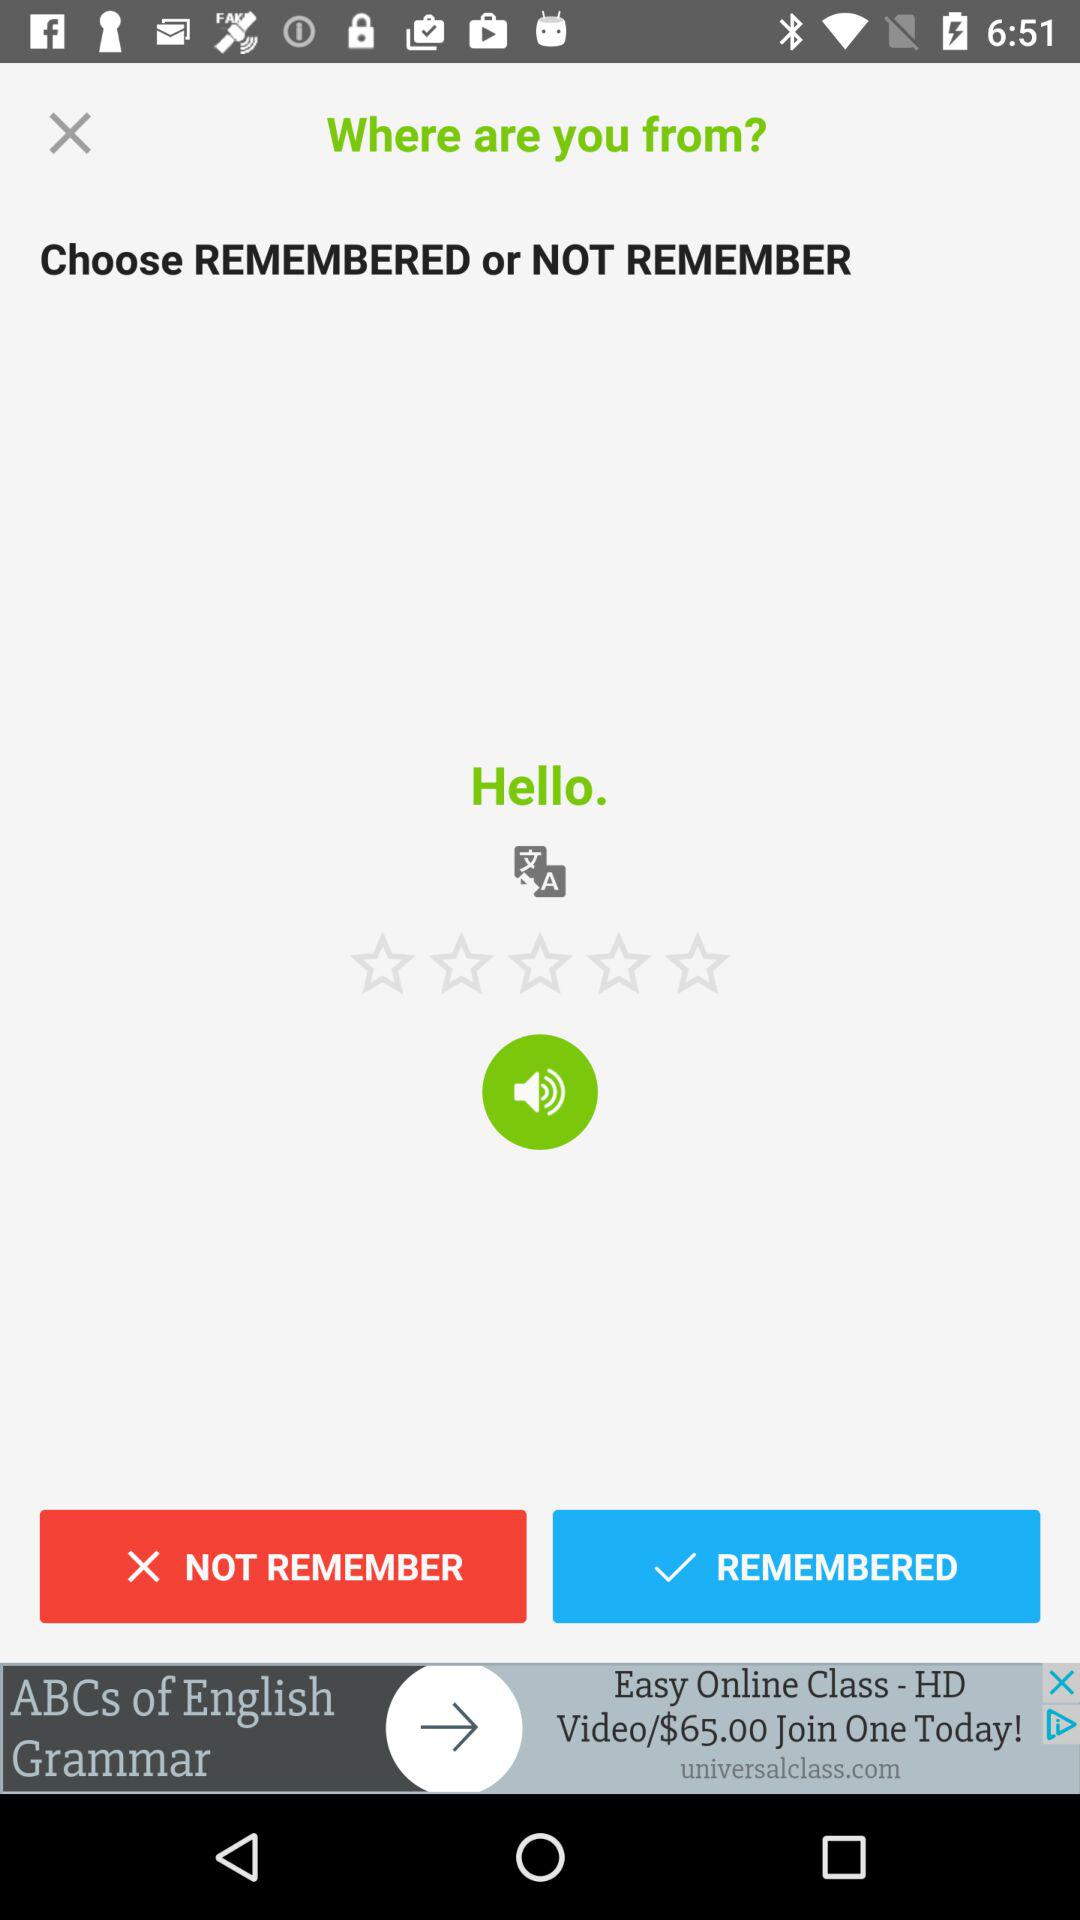  I want to click on set the sound, so click(540, 1092).